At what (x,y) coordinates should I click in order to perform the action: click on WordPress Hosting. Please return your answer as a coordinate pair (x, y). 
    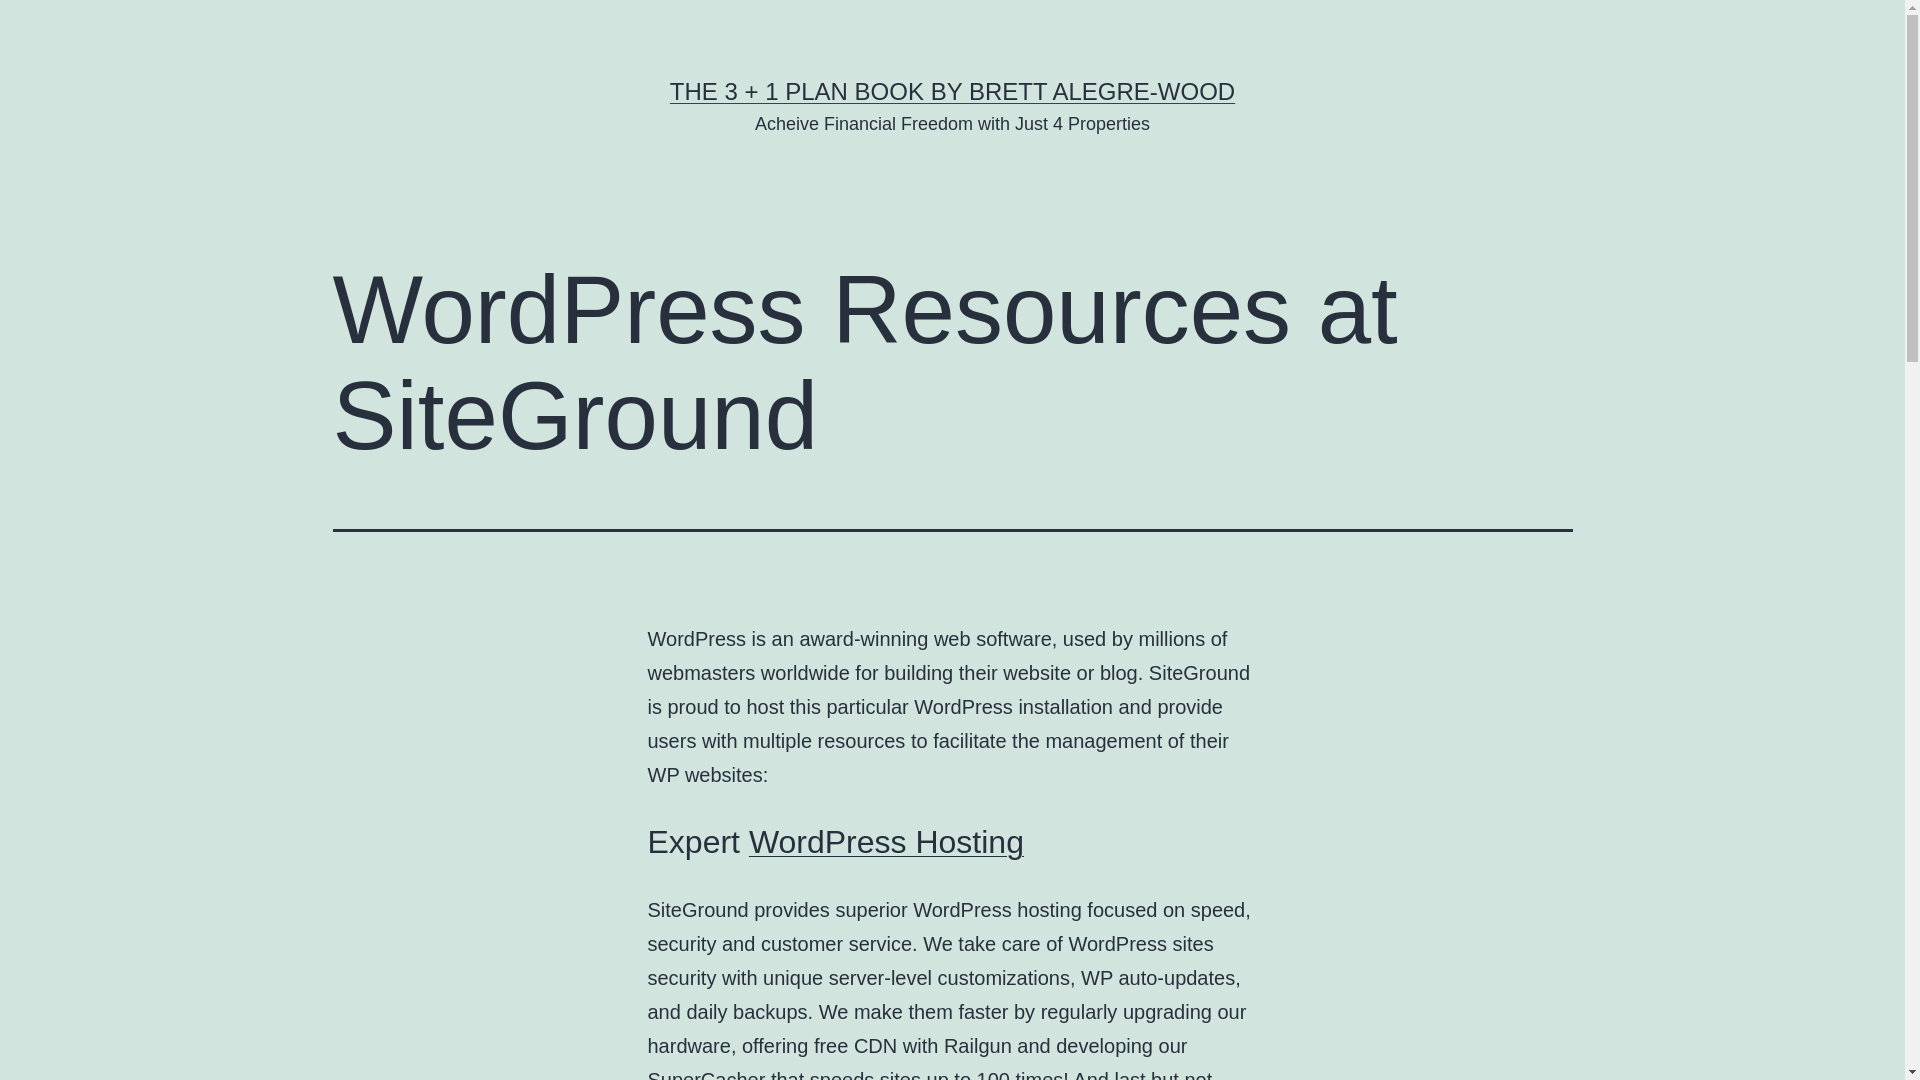
    Looking at the image, I should click on (886, 842).